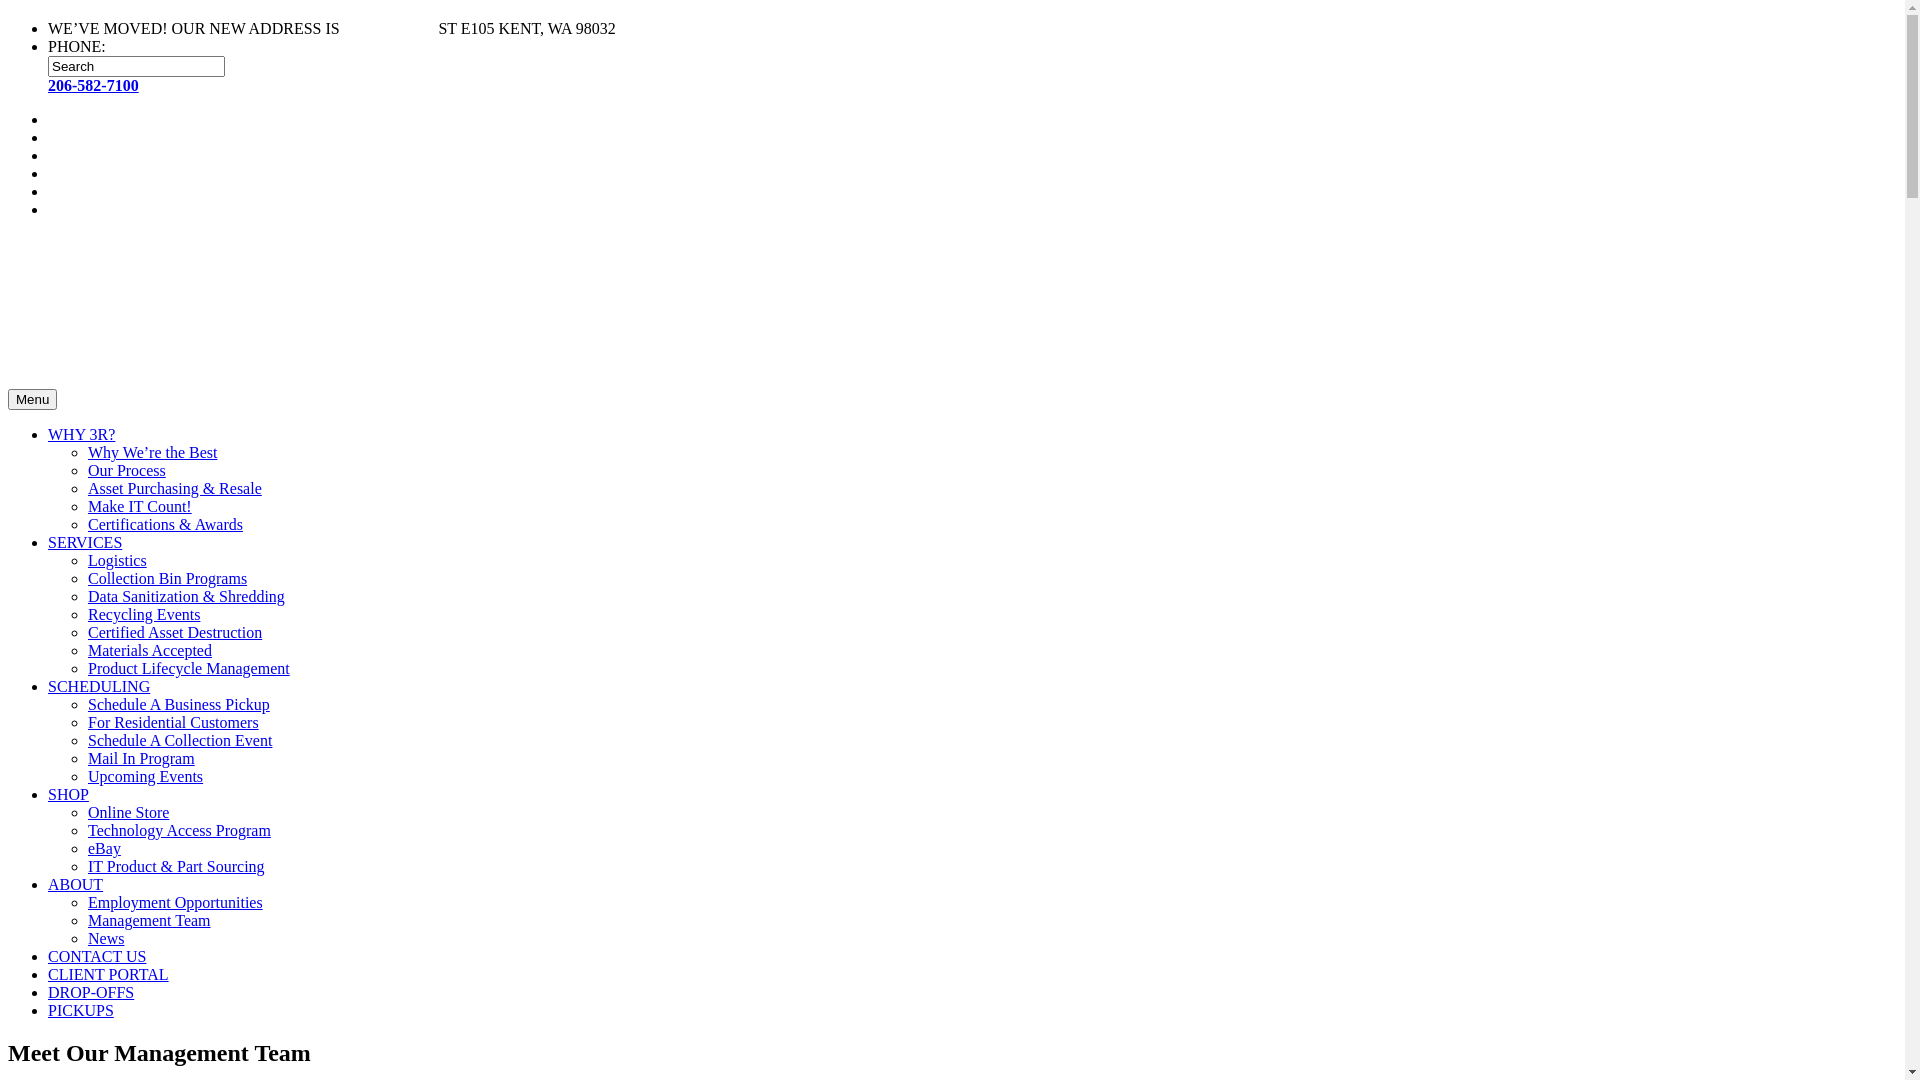 The width and height of the screenshot is (1920, 1080). What do you see at coordinates (104, 848) in the screenshot?
I see `eBay` at bounding box center [104, 848].